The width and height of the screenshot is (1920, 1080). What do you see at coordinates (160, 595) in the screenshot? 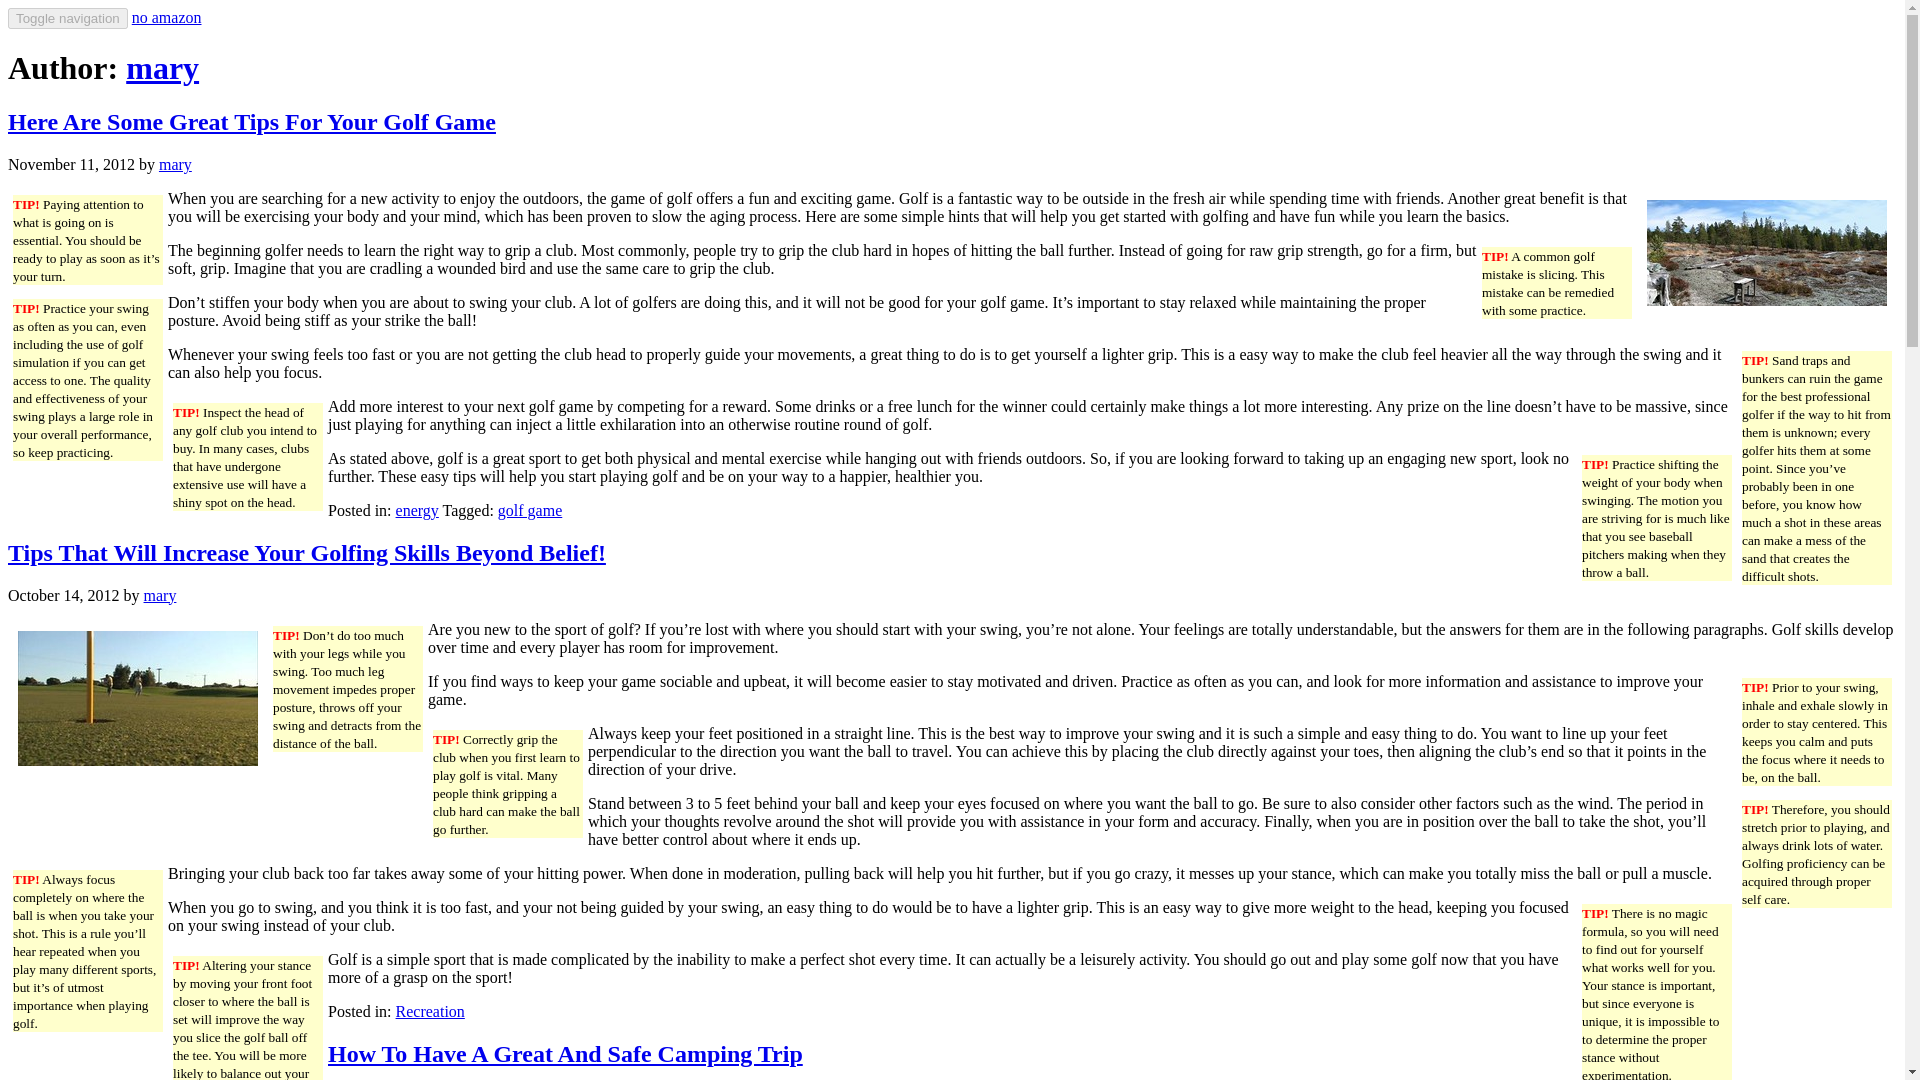
I see `mary` at bounding box center [160, 595].